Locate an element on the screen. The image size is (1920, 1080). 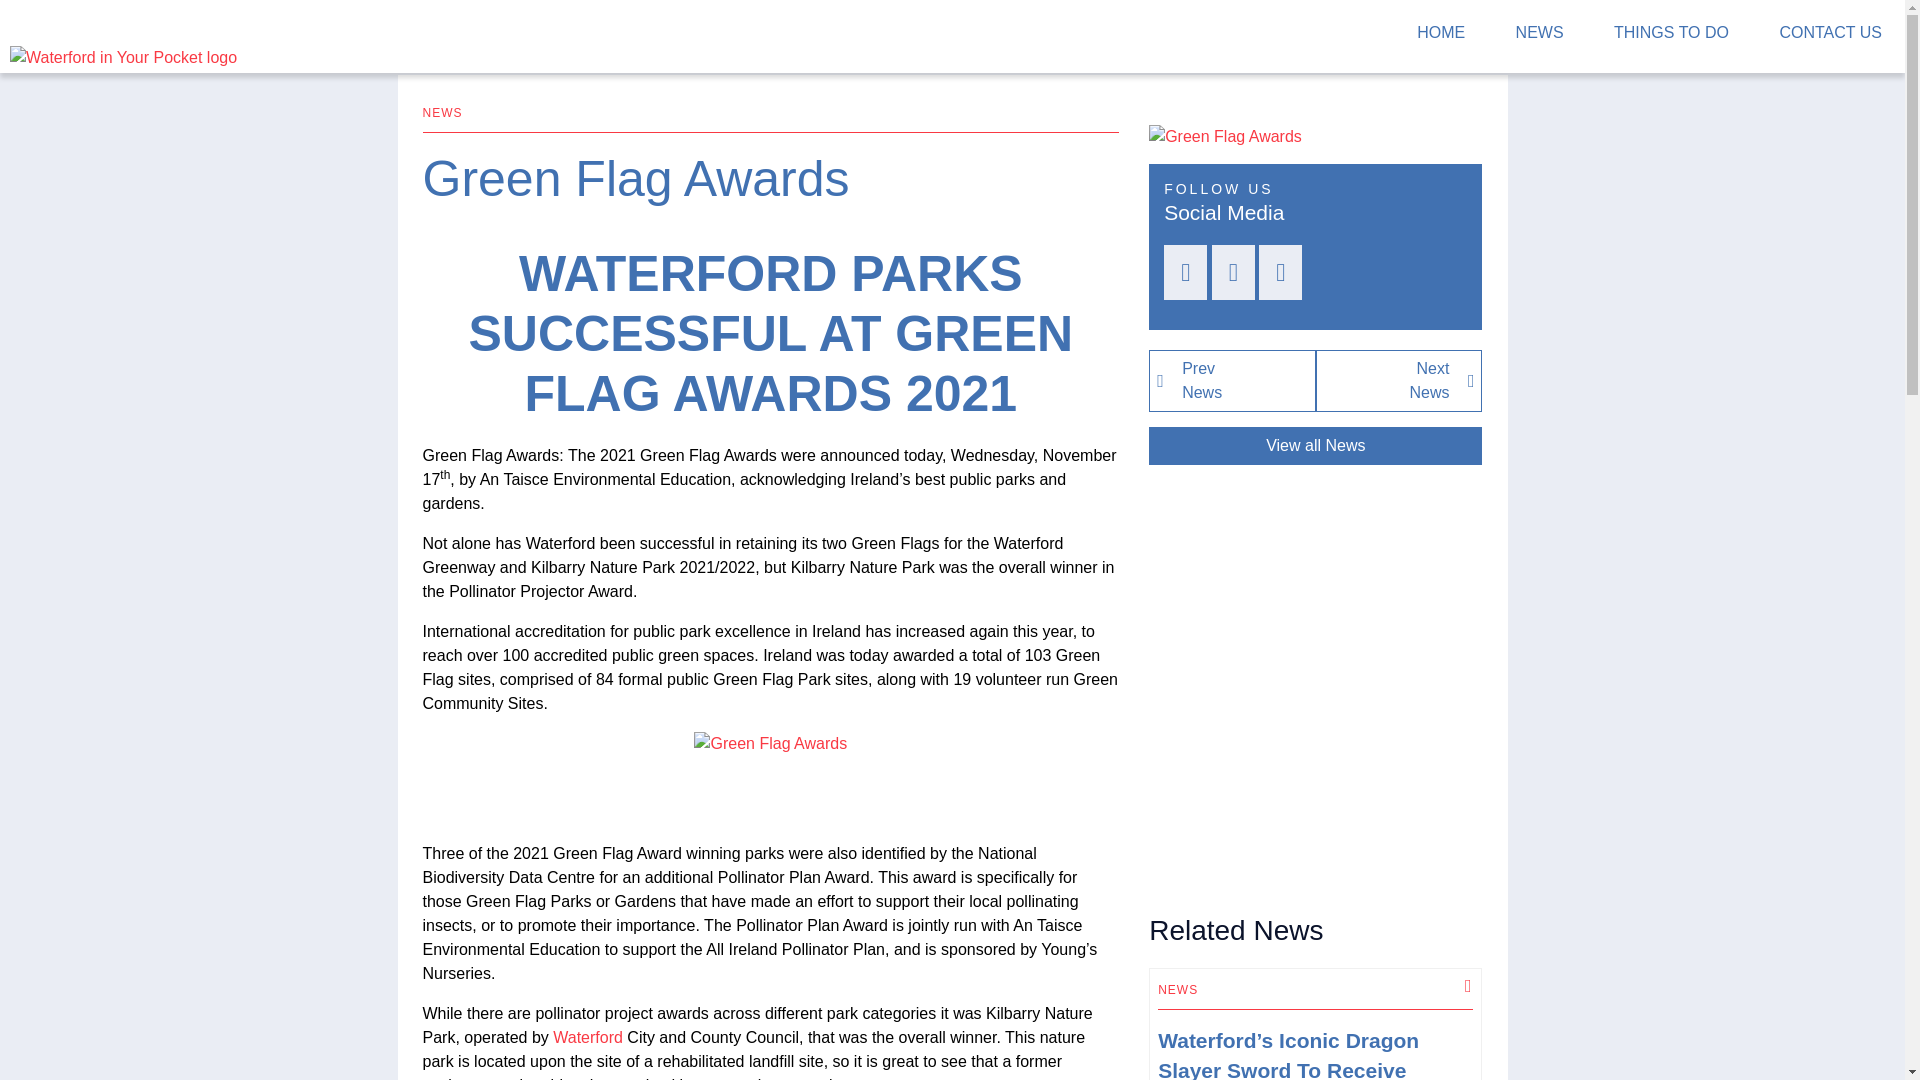
THINGS TO DO is located at coordinates (1671, 36).